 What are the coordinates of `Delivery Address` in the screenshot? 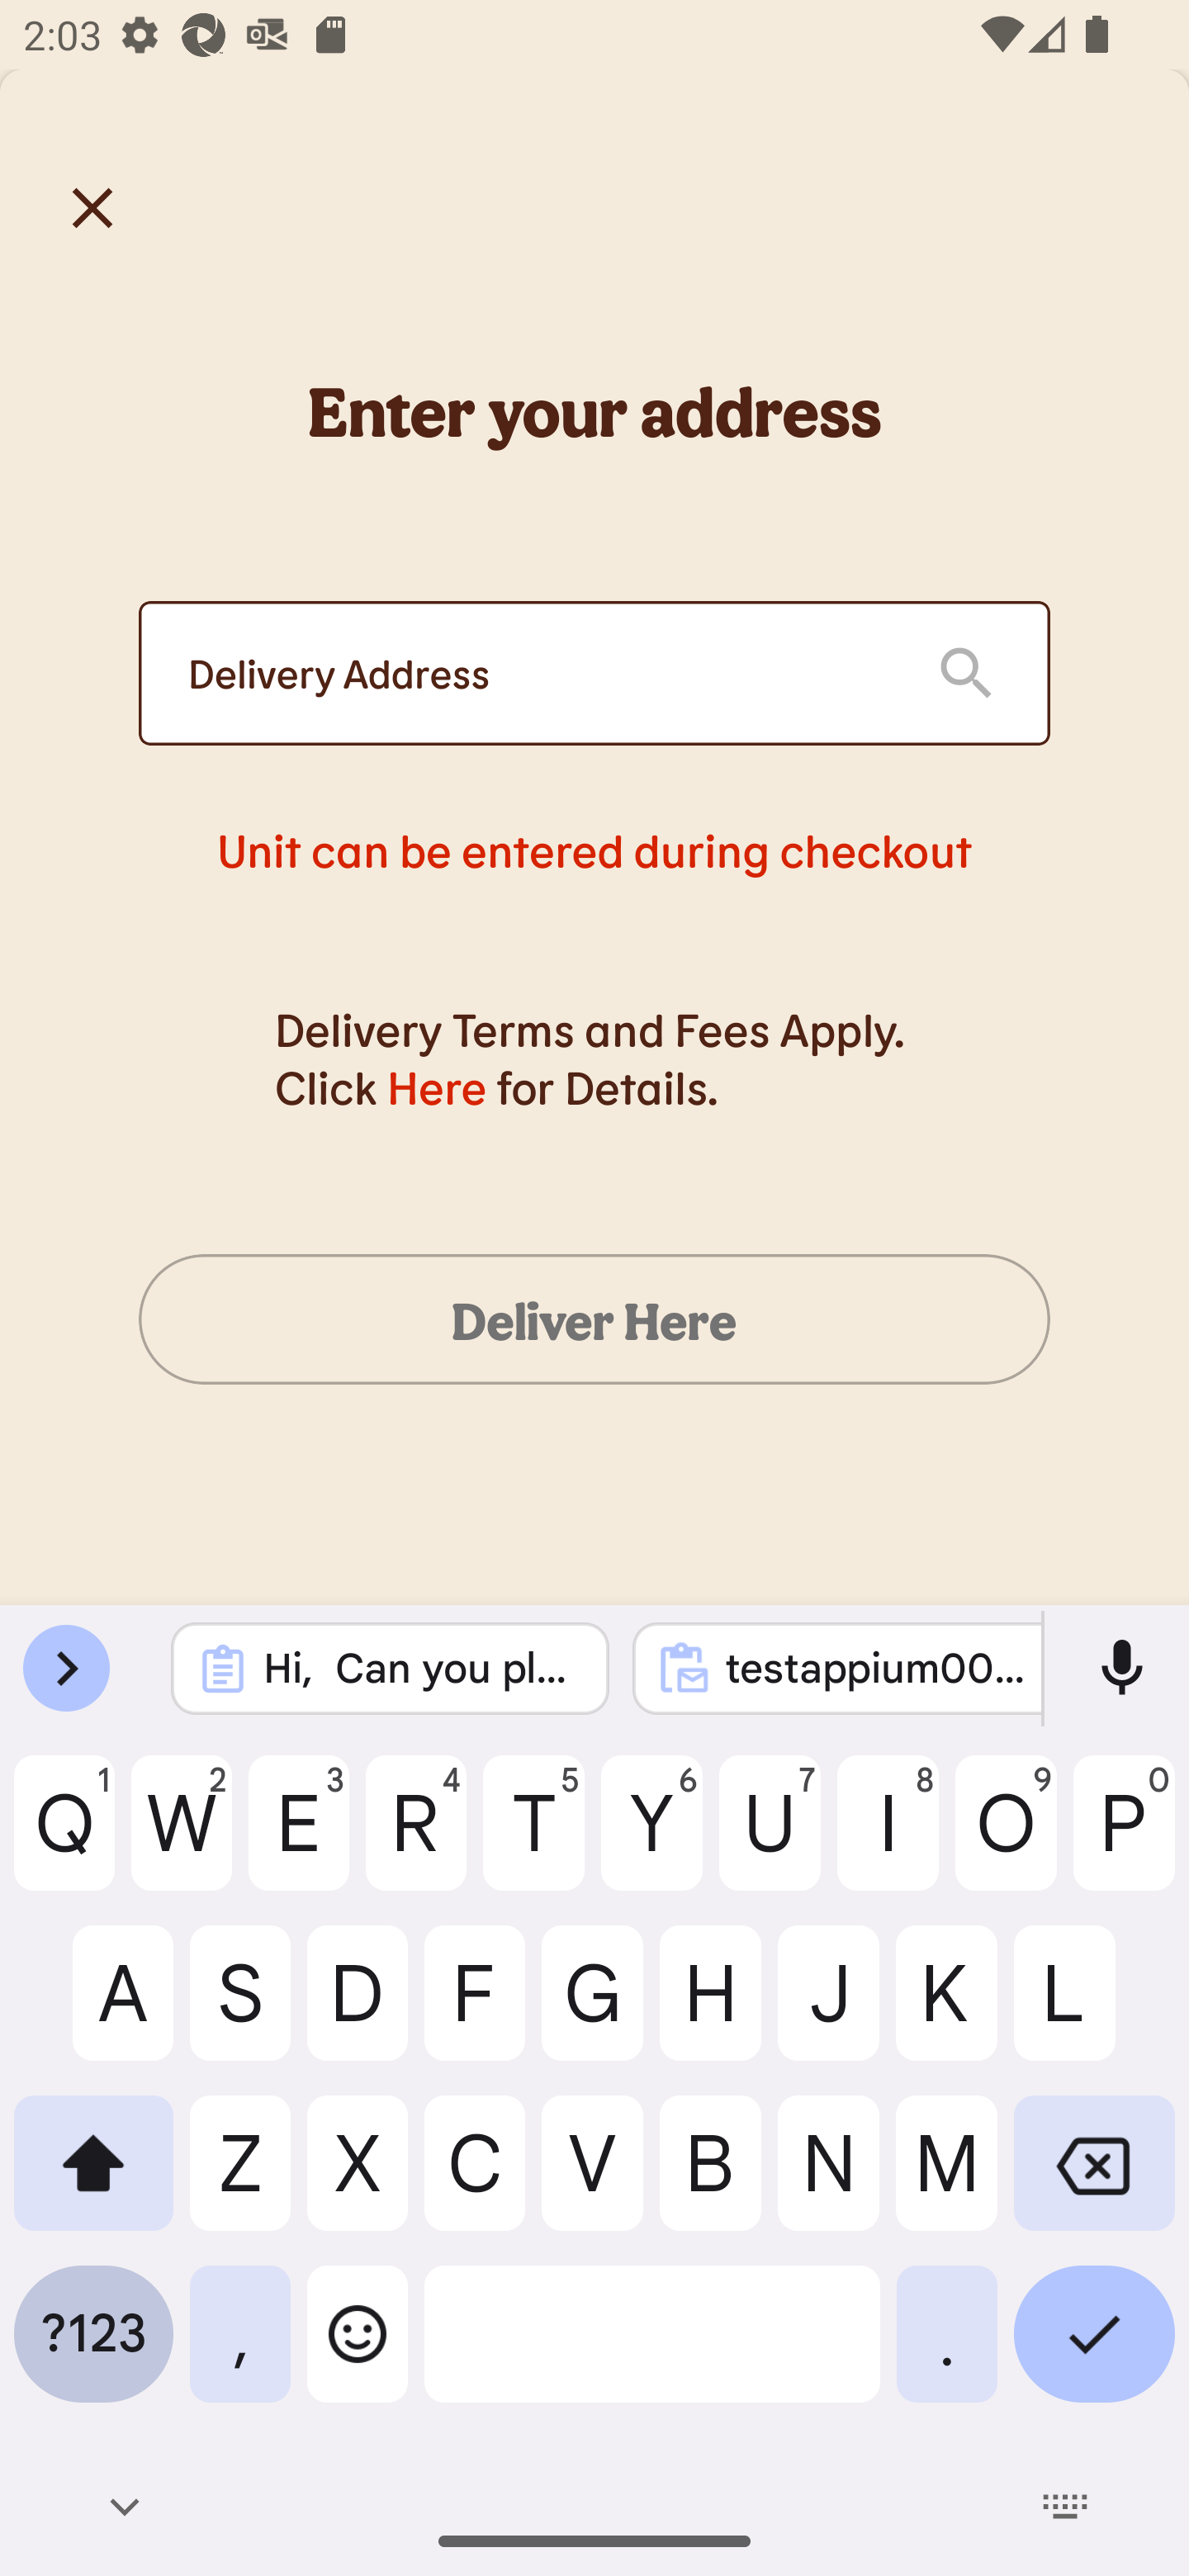 It's located at (537, 674).